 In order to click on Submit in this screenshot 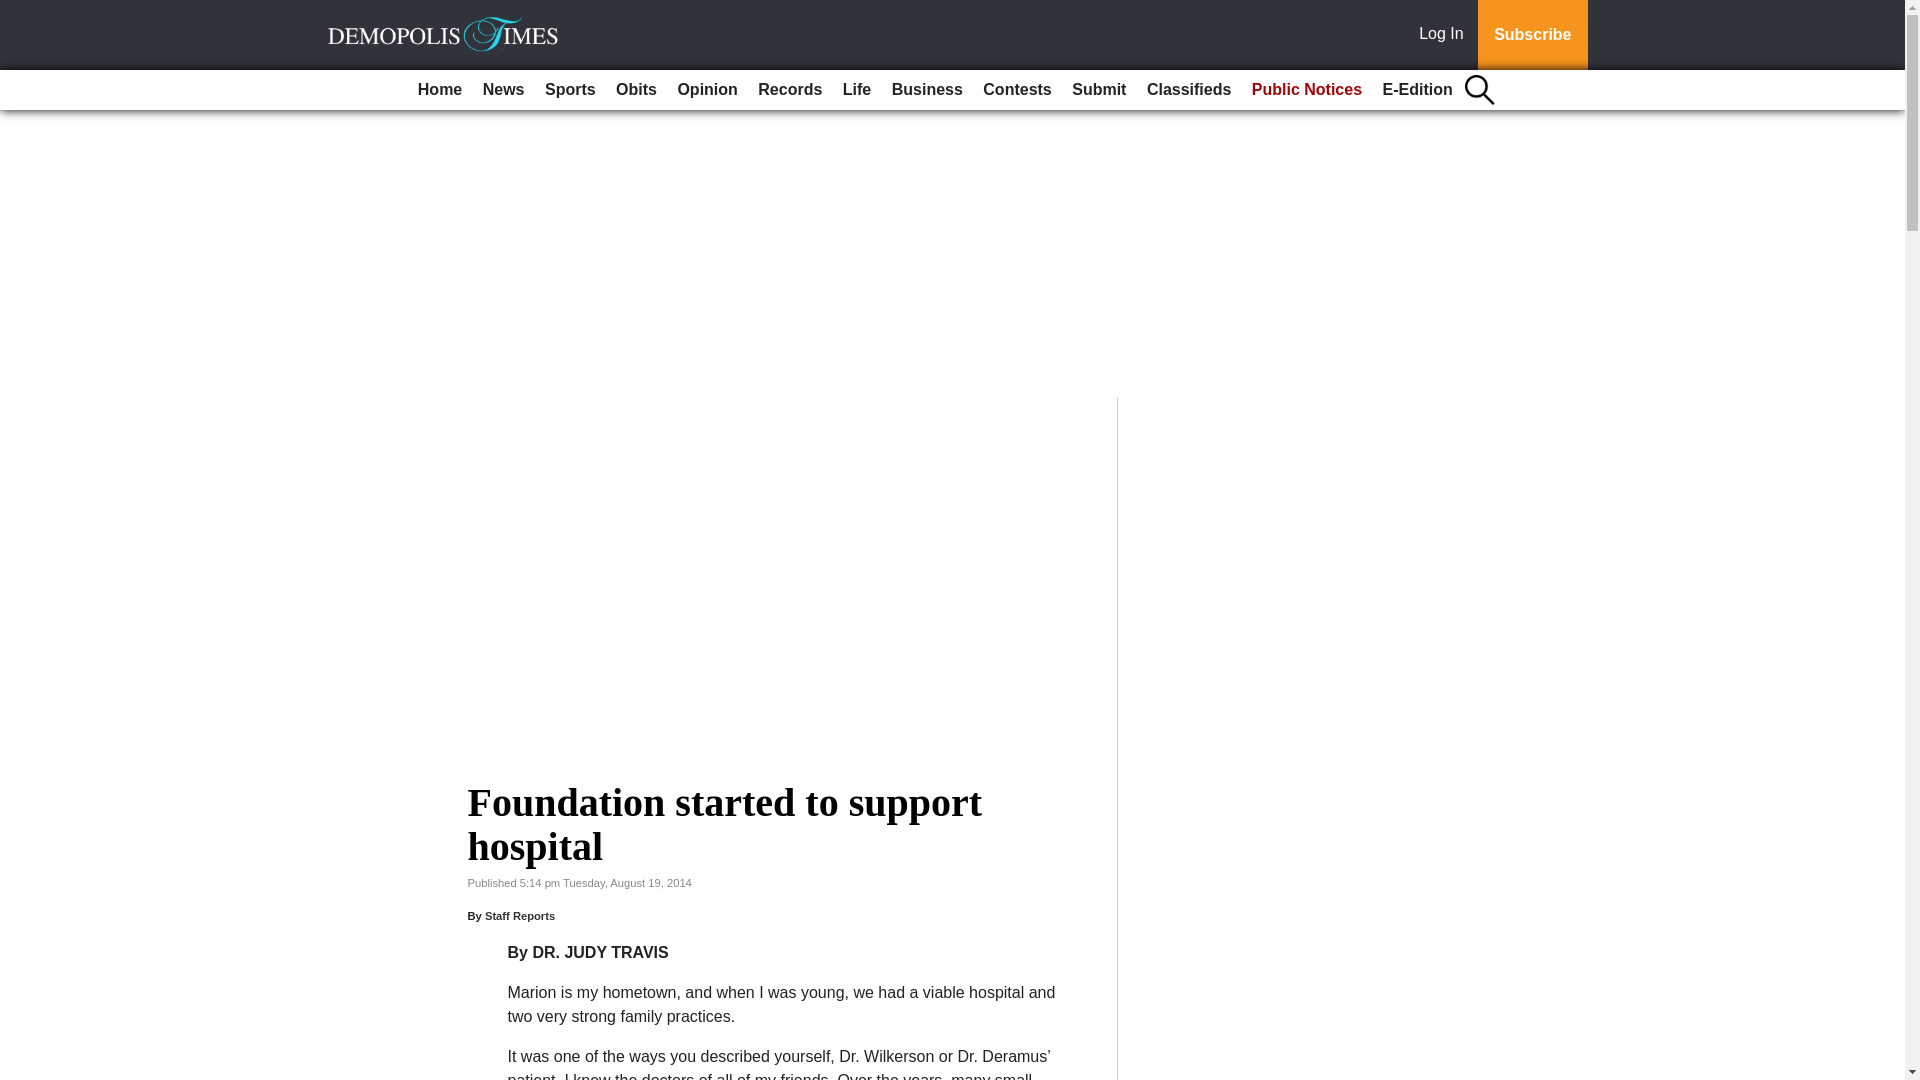, I will do `click(1098, 90)`.